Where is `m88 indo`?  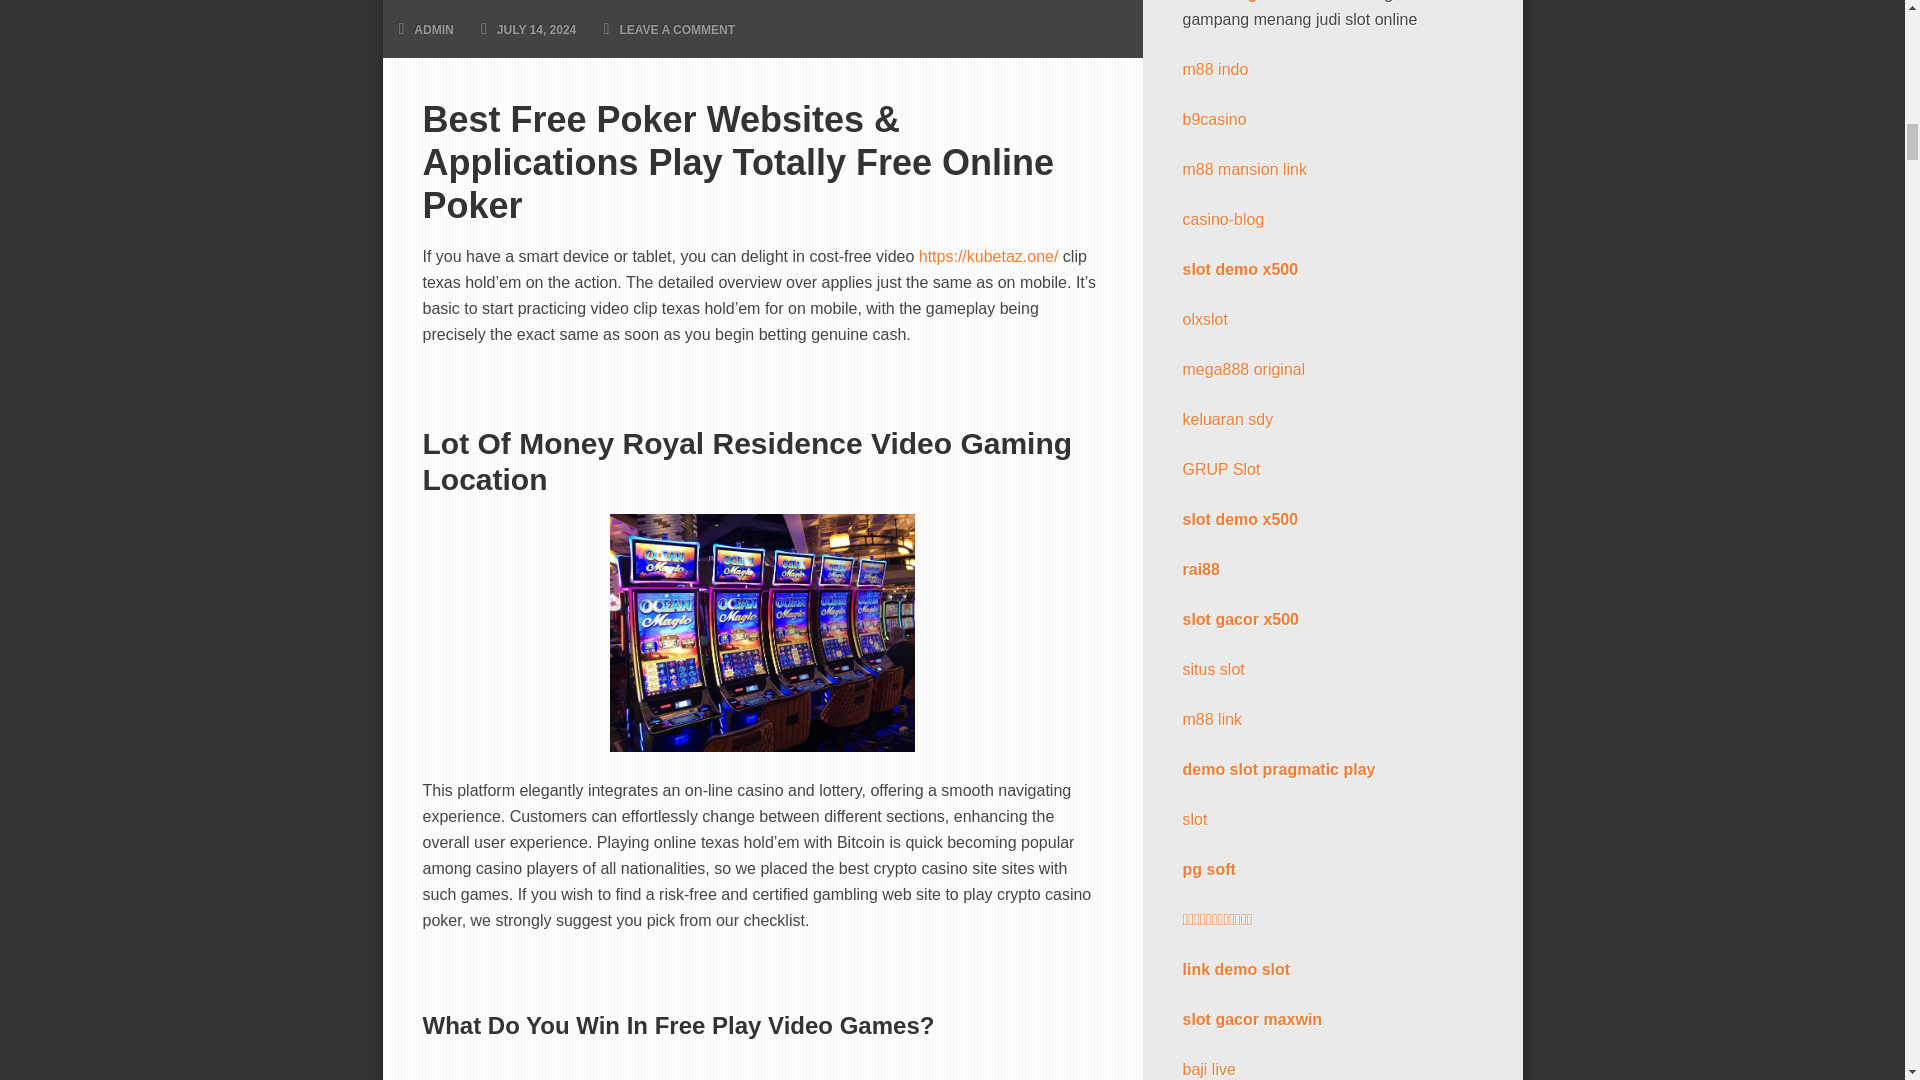
m88 indo is located at coordinates (1215, 68).